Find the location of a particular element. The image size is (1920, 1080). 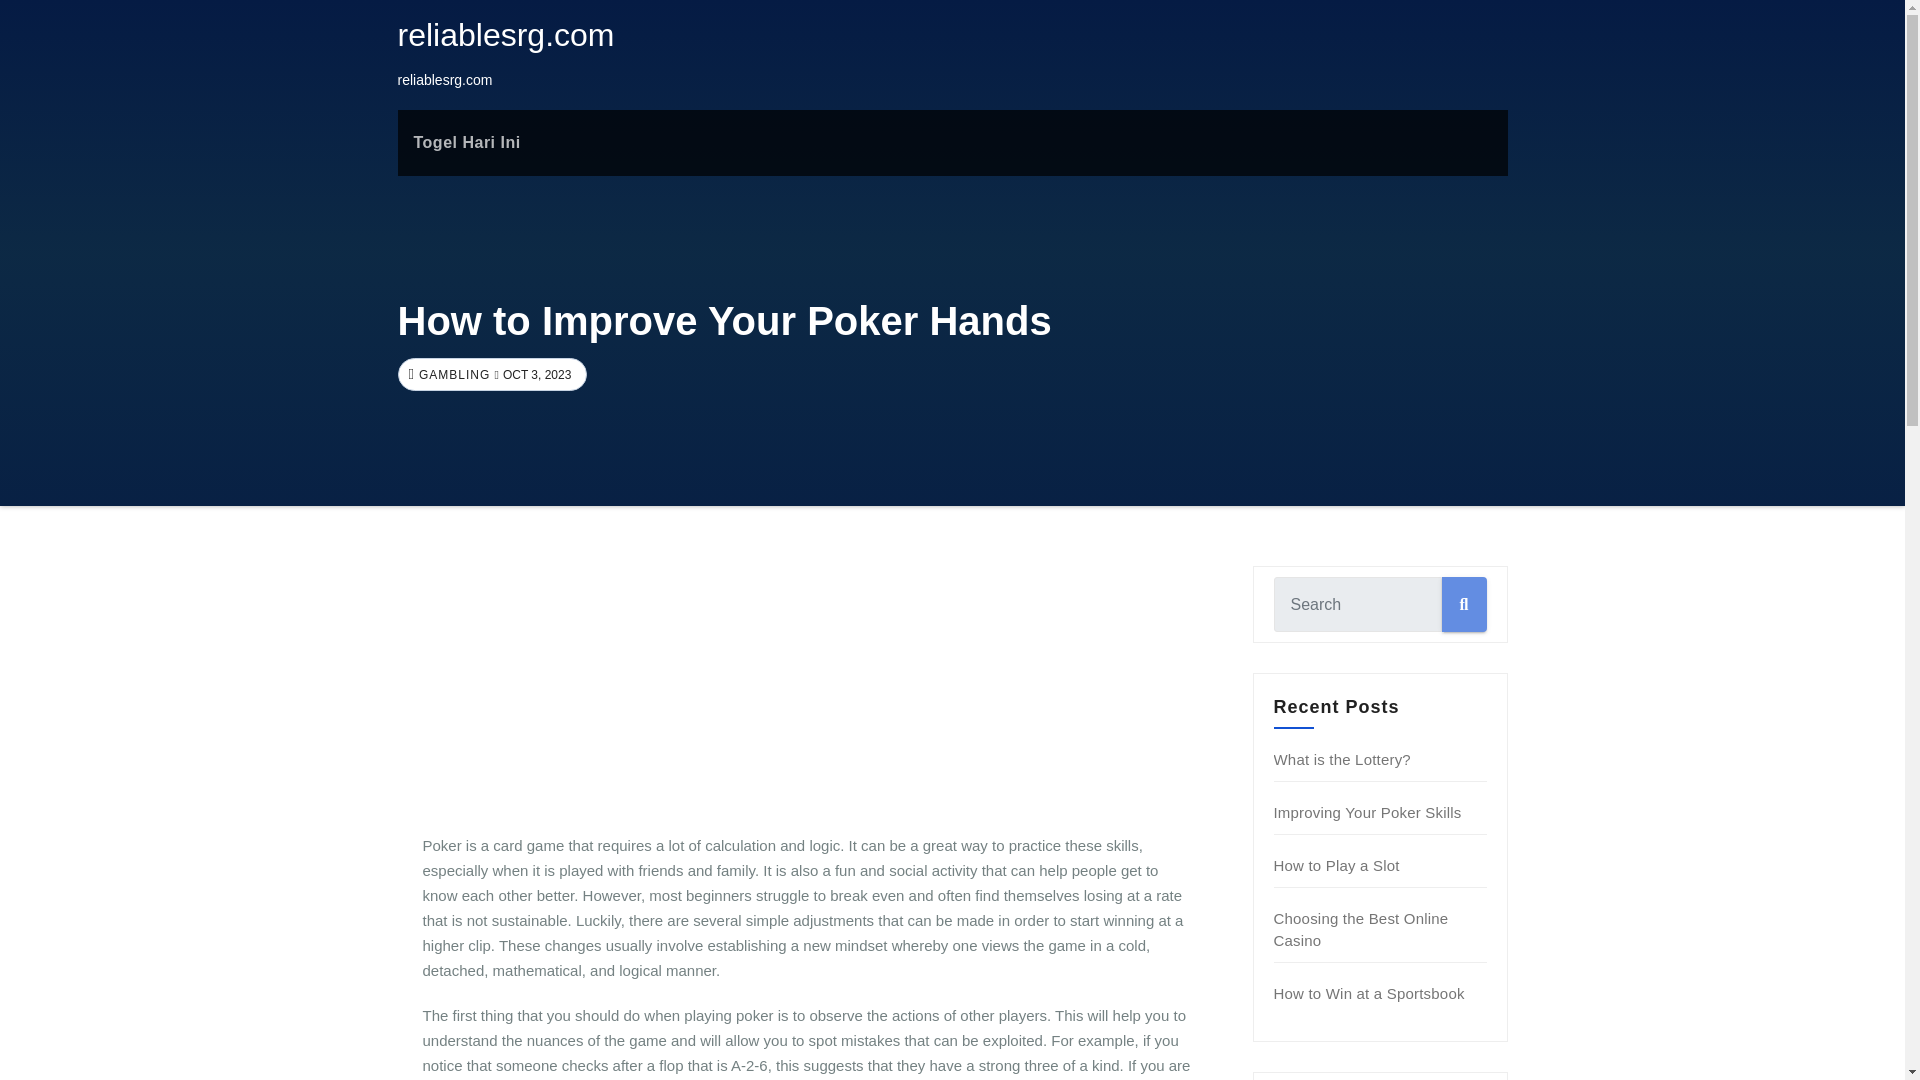

Choosing the Best Online Casino is located at coordinates (1362, 930).